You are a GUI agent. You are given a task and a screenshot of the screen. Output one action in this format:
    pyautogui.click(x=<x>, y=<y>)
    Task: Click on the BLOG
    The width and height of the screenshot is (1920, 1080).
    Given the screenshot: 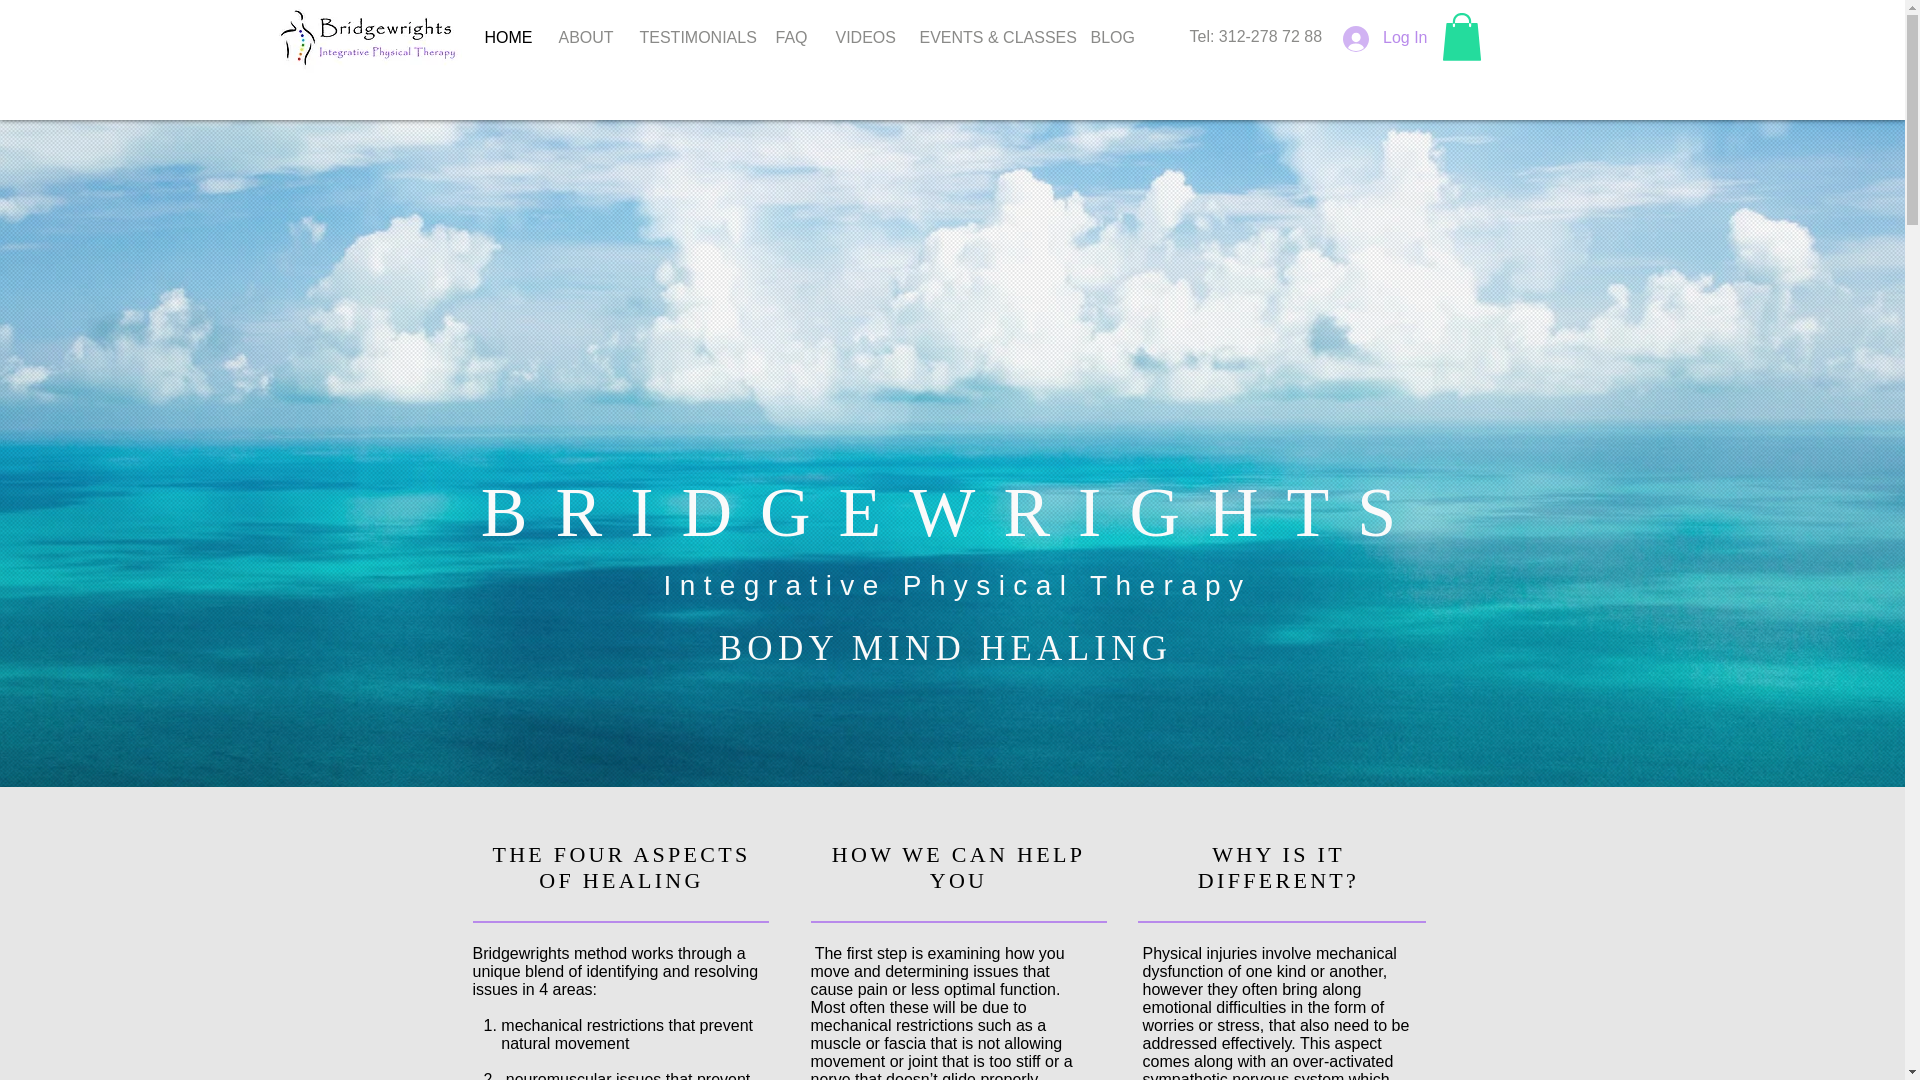 What is the action you would take?
    pyautogui.click(x=1110, y=37)
    